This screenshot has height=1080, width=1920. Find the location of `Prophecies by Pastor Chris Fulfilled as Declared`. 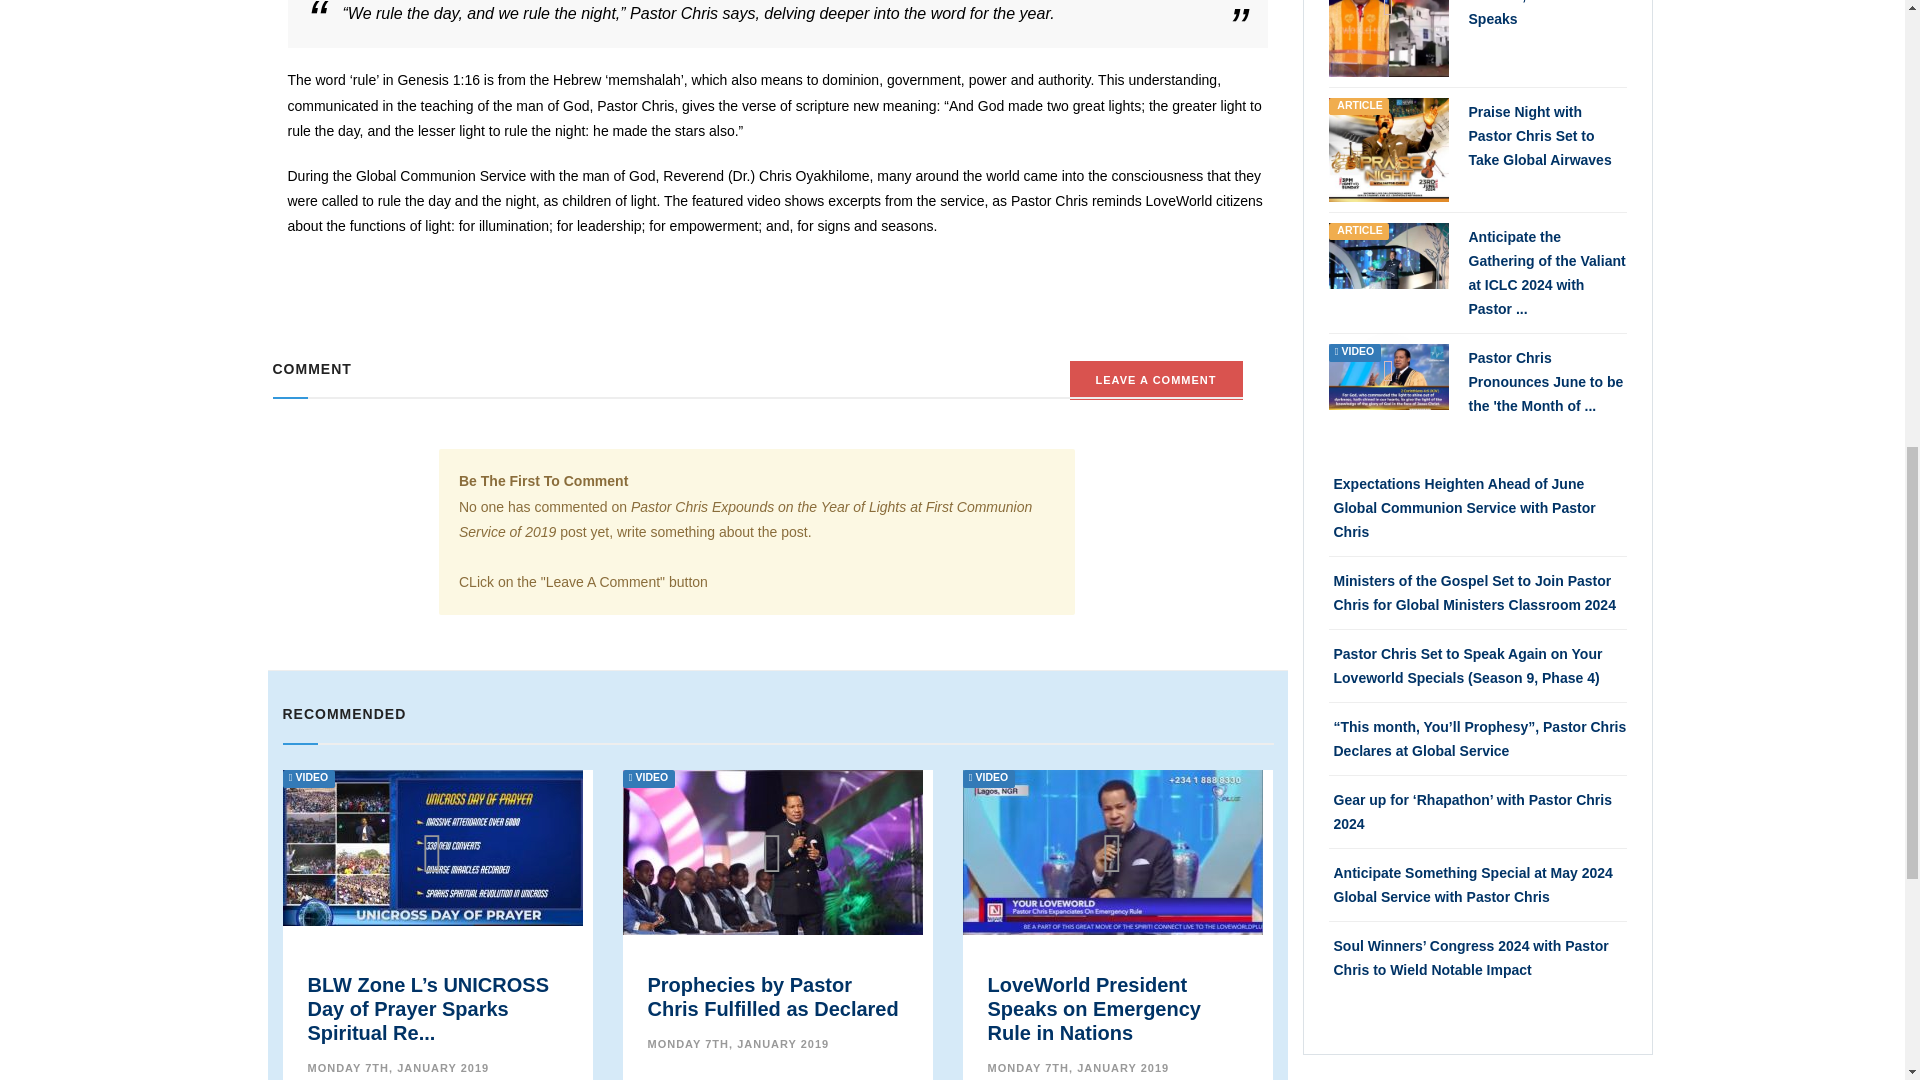

Prophecies by Pastor Chris Fulfilled as Declared is located at coordinates (773, 996).